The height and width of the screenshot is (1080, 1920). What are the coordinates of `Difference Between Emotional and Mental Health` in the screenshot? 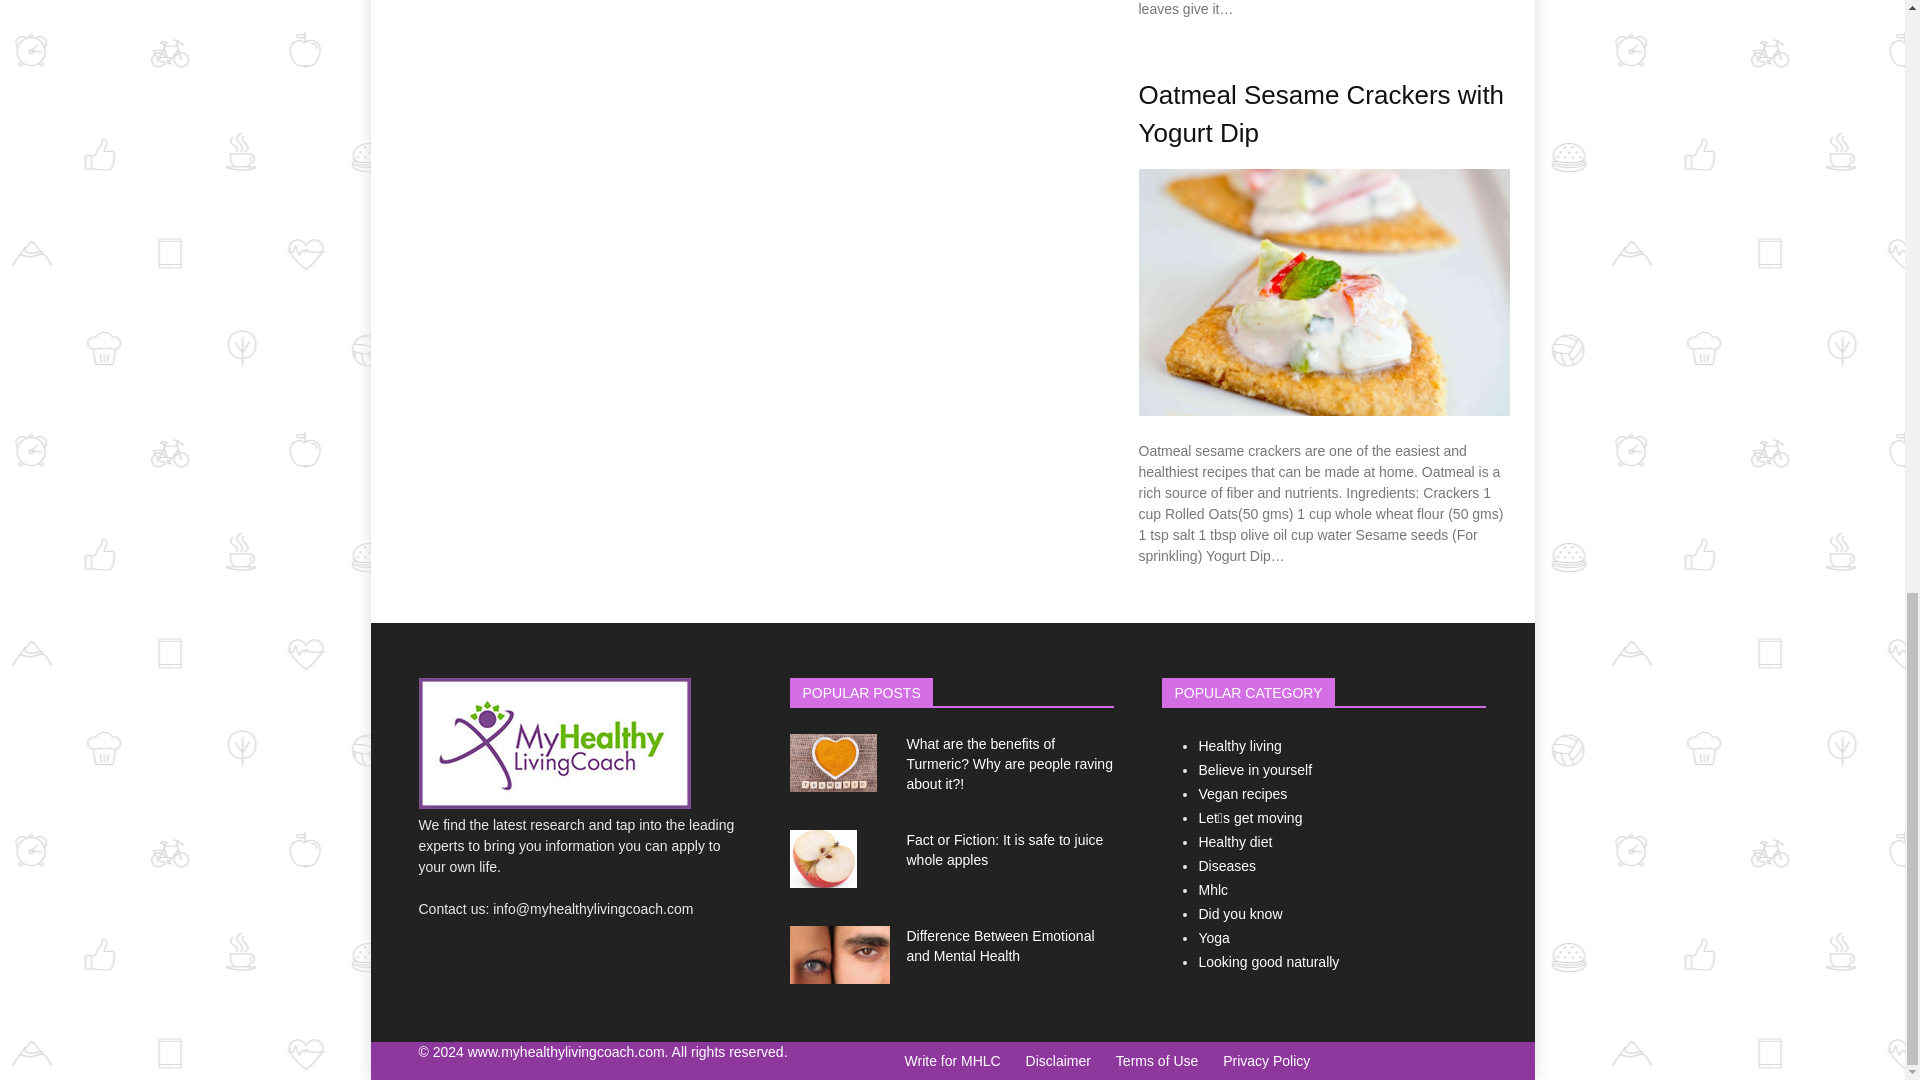 It's located at (1000, 946).